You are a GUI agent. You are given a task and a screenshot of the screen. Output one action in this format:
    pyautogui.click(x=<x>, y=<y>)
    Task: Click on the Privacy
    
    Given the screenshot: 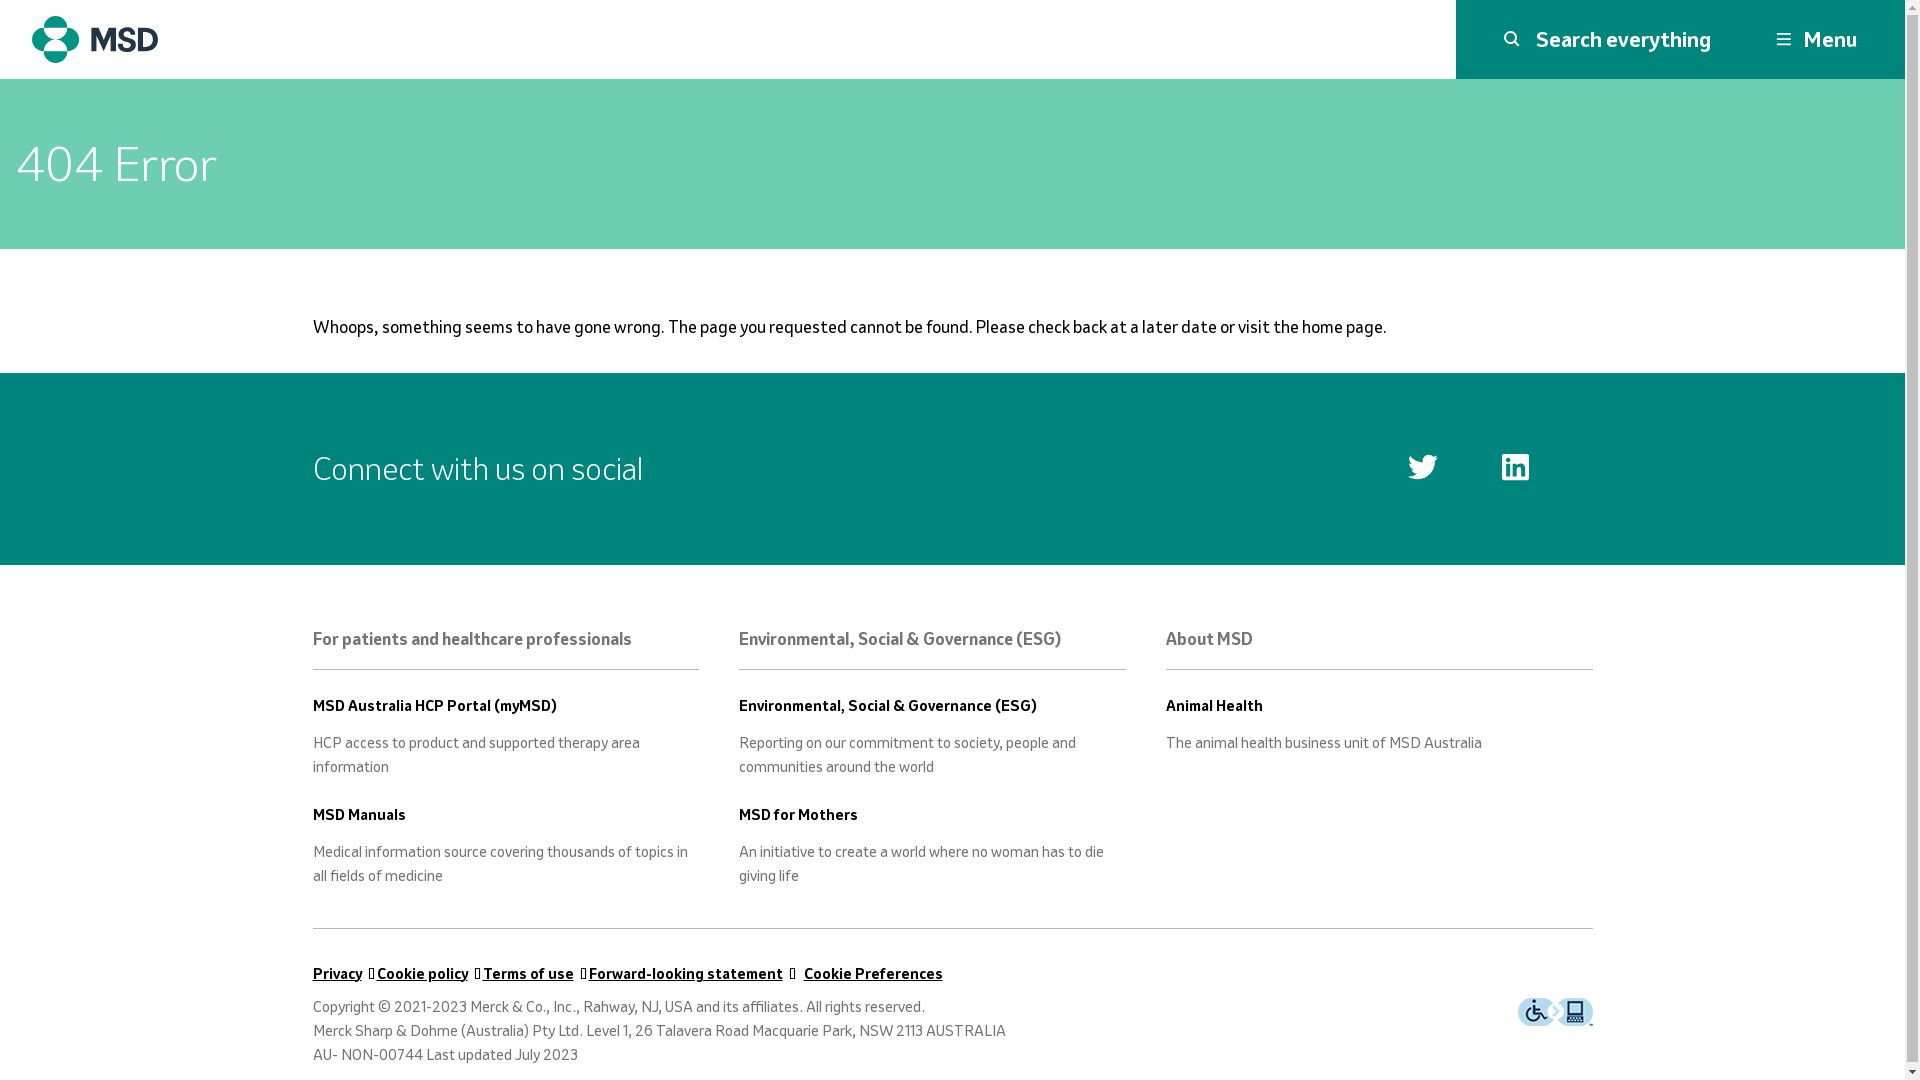 What is the action you would take?
    pyautogui.click(x=336, y=974)
    